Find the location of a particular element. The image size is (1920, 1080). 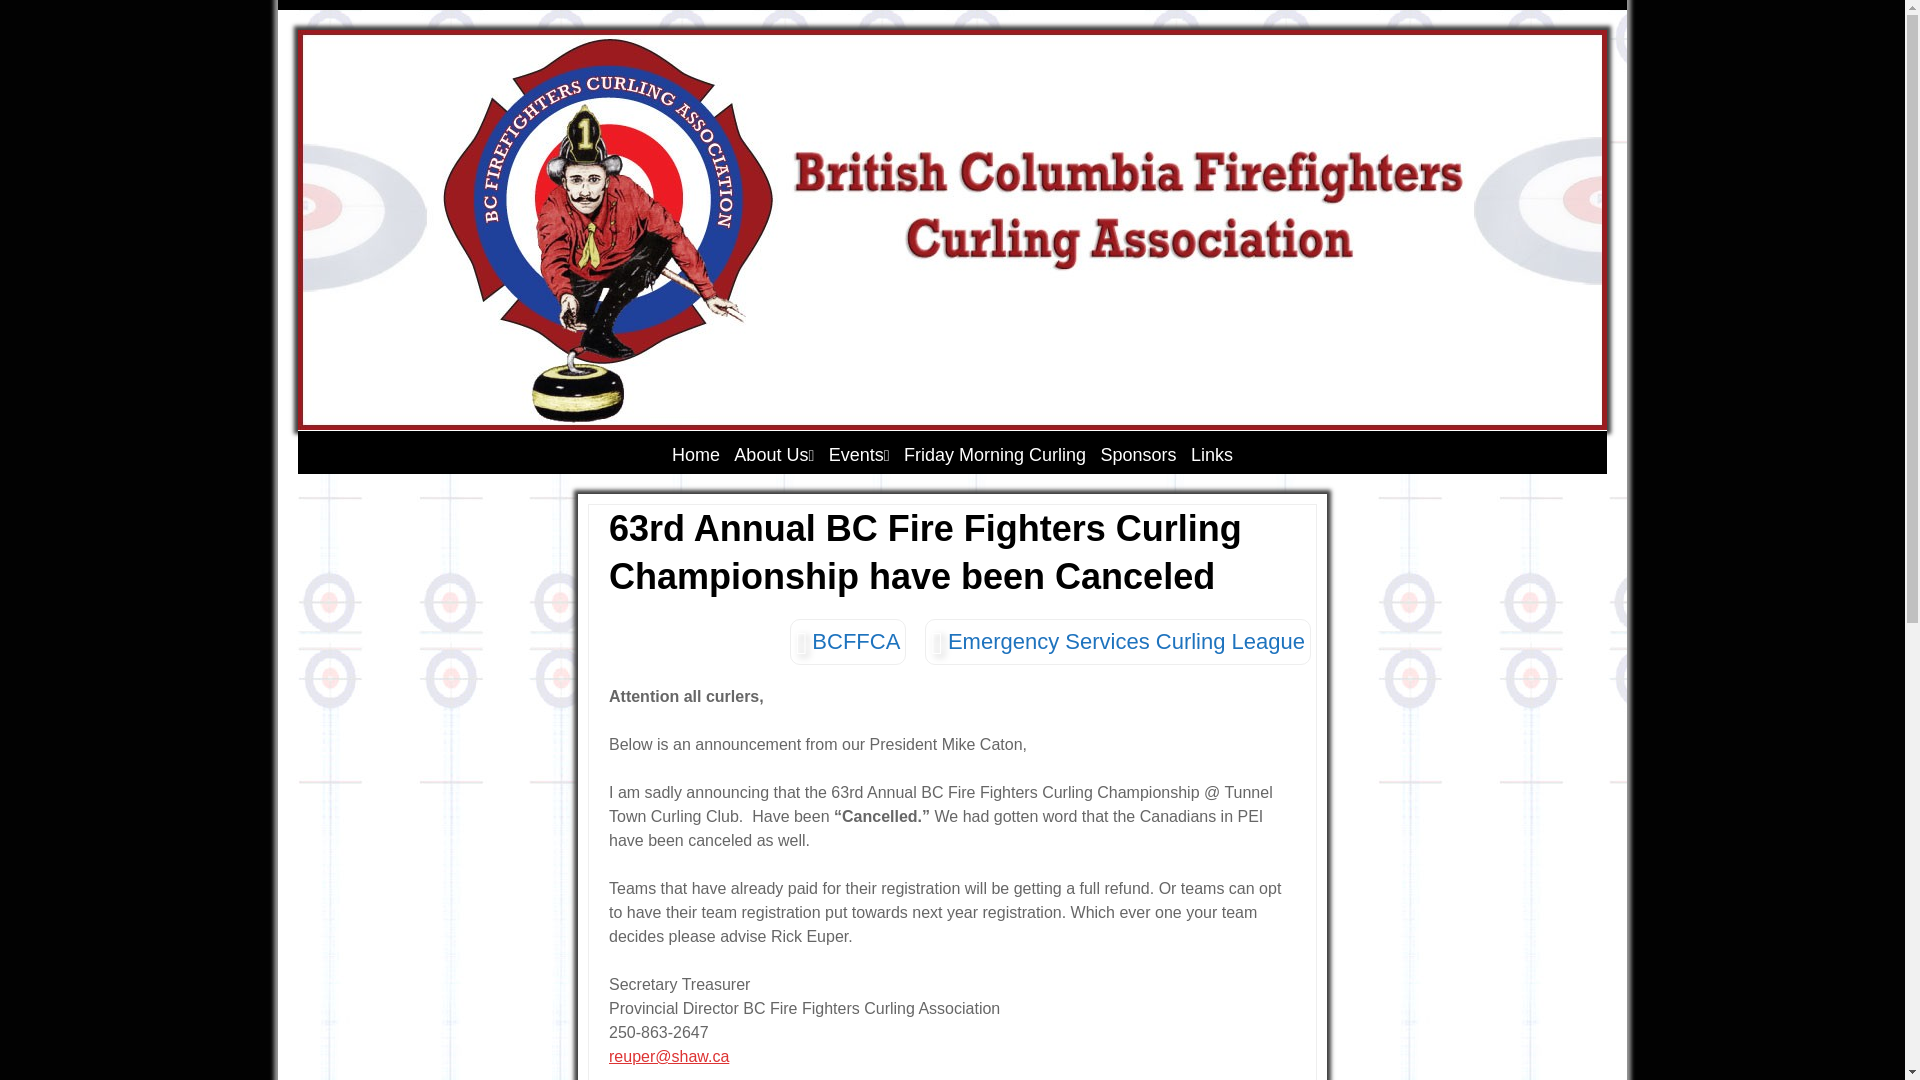

64th Annual BCFFC Championship is located at coordinates (925, 498).